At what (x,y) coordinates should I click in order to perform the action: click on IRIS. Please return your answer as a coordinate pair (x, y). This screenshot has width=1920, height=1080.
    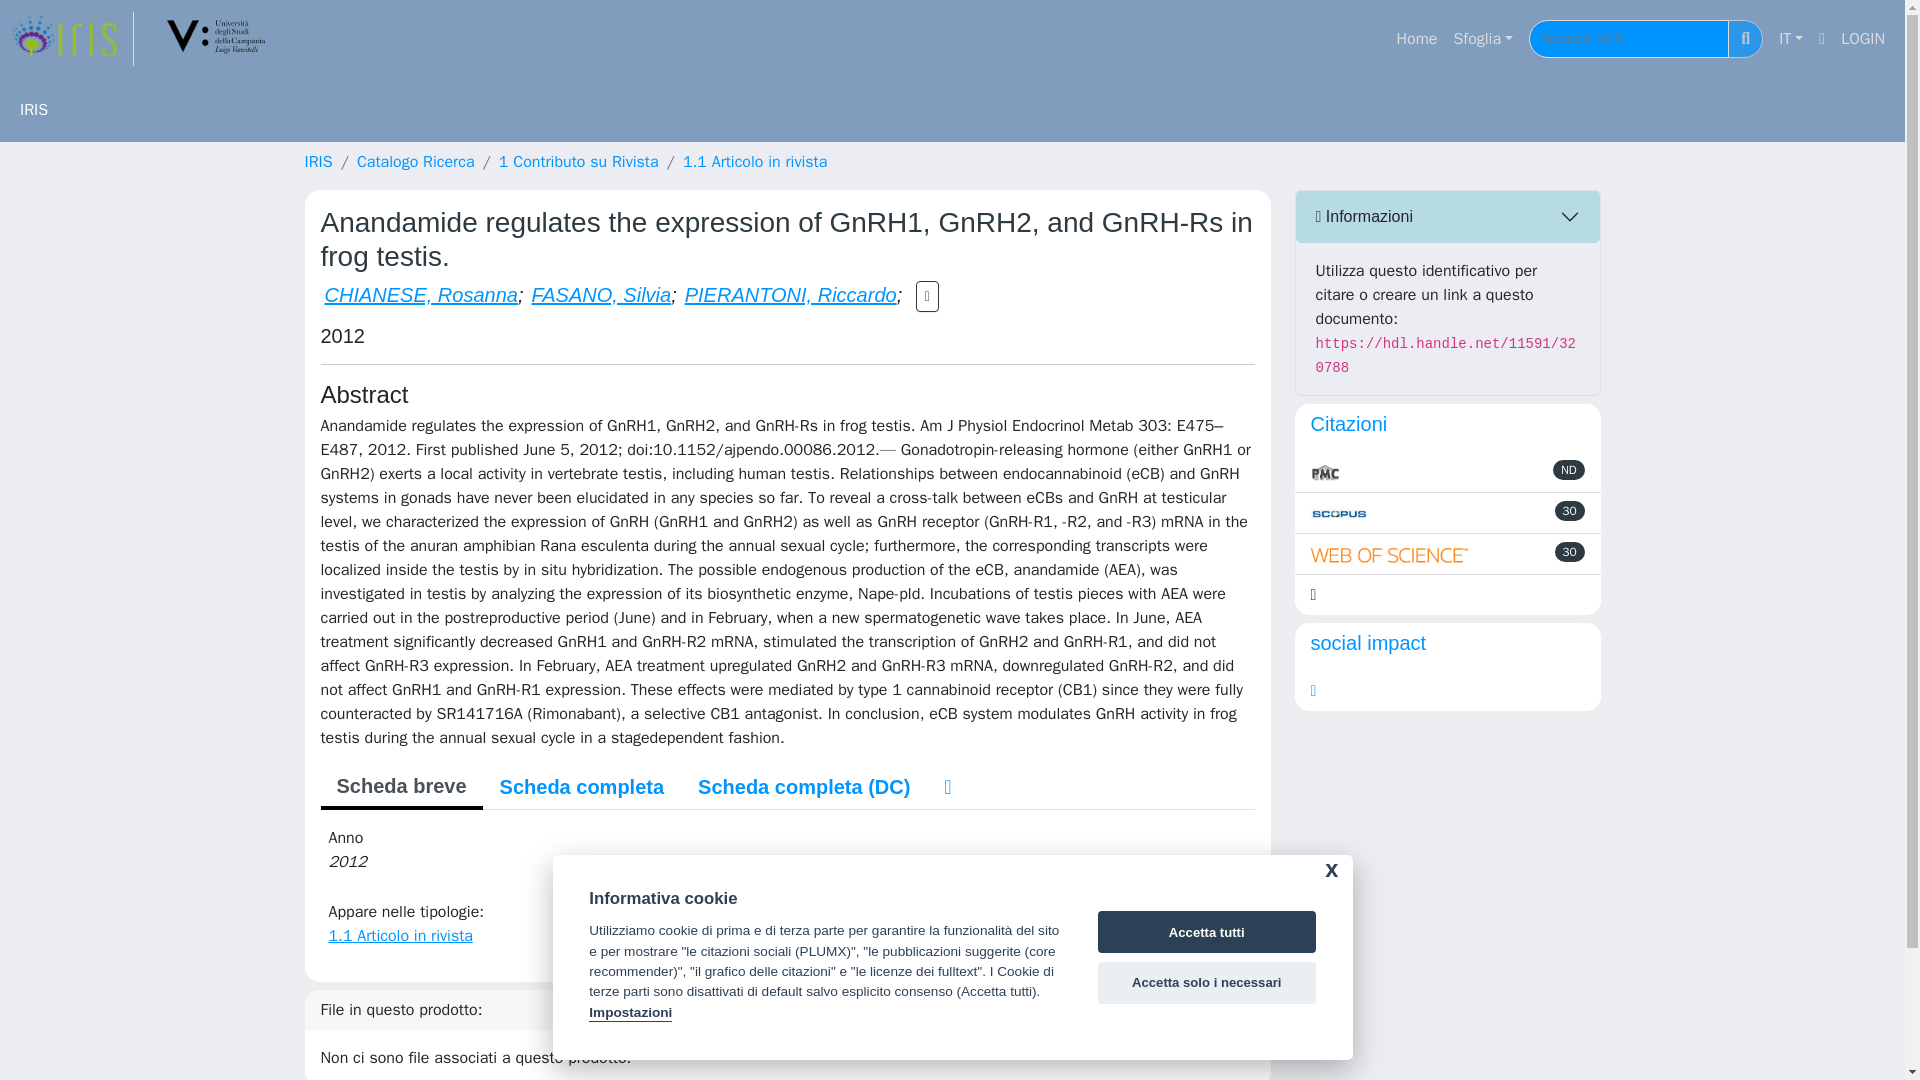
    Looking at the image, I should click on (318, 162).